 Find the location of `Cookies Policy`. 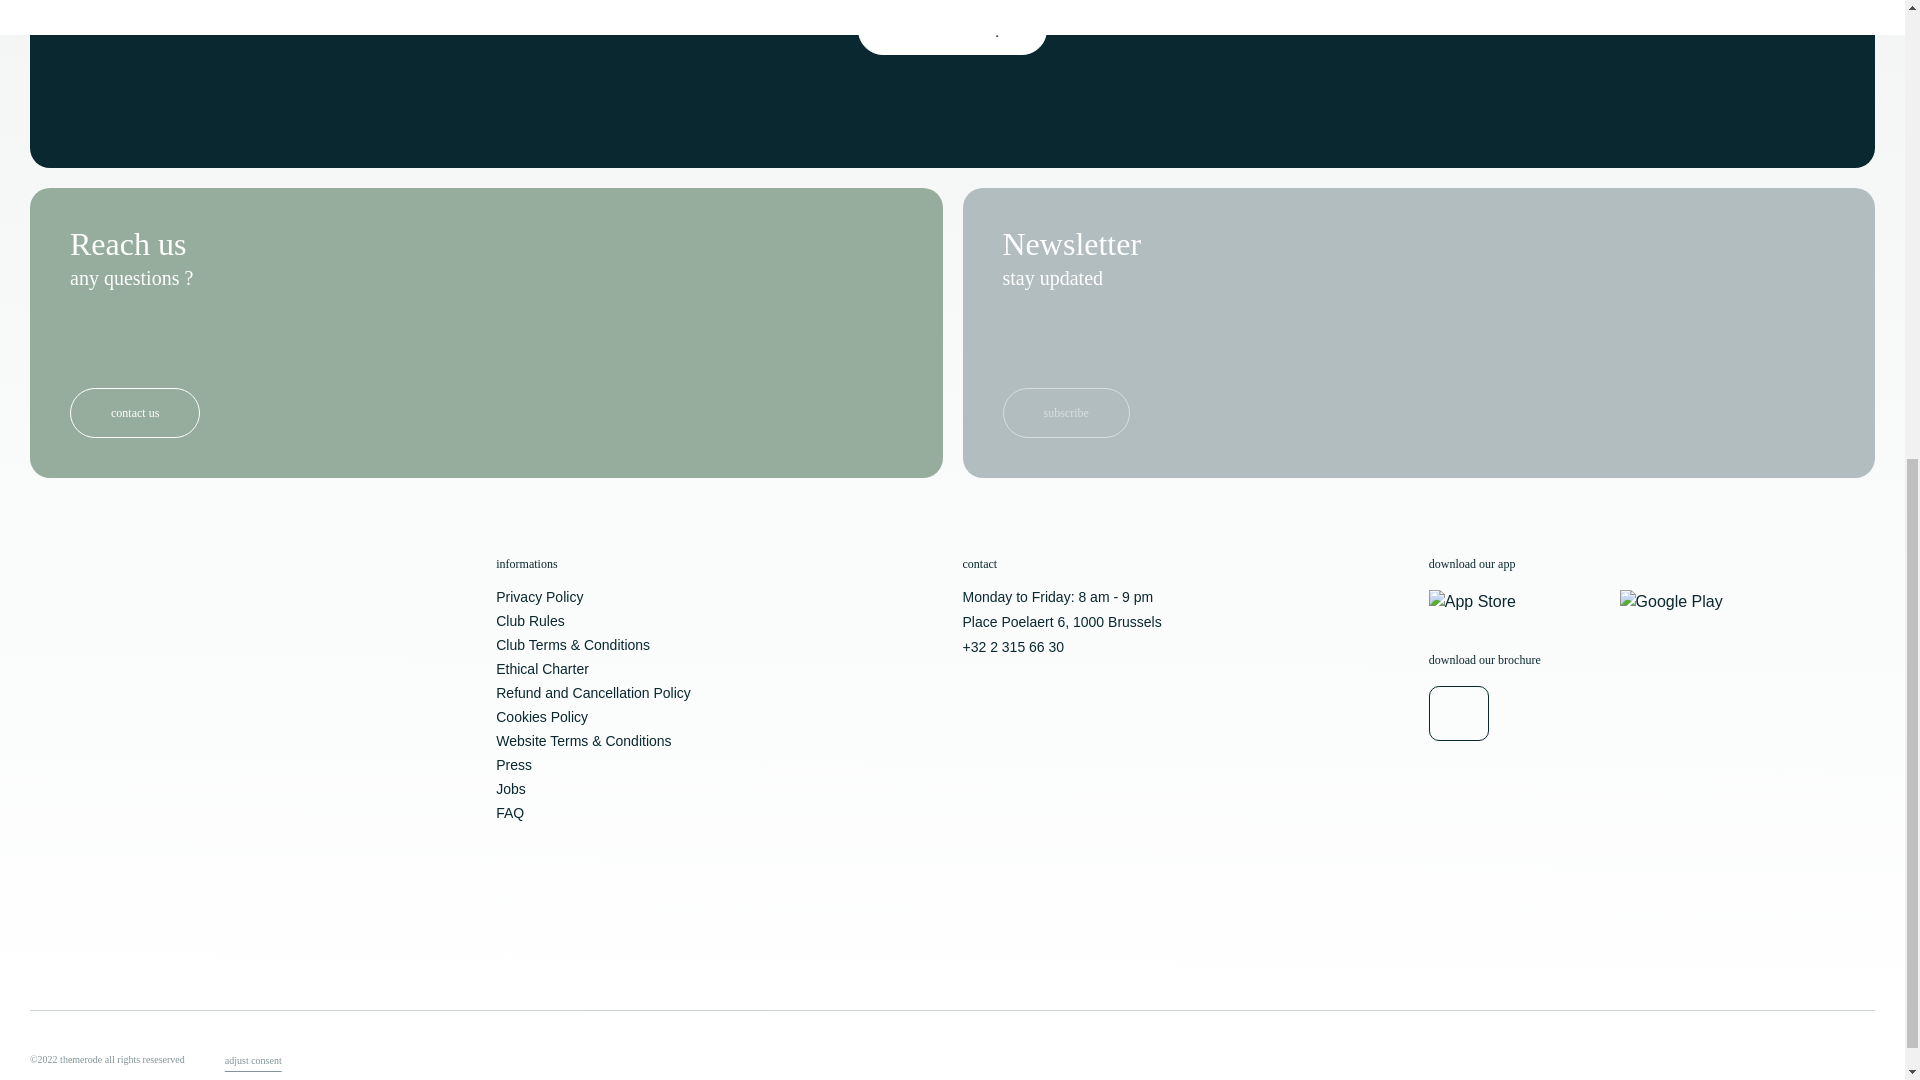

Cookies Policy is located at coordinates (541, 716).